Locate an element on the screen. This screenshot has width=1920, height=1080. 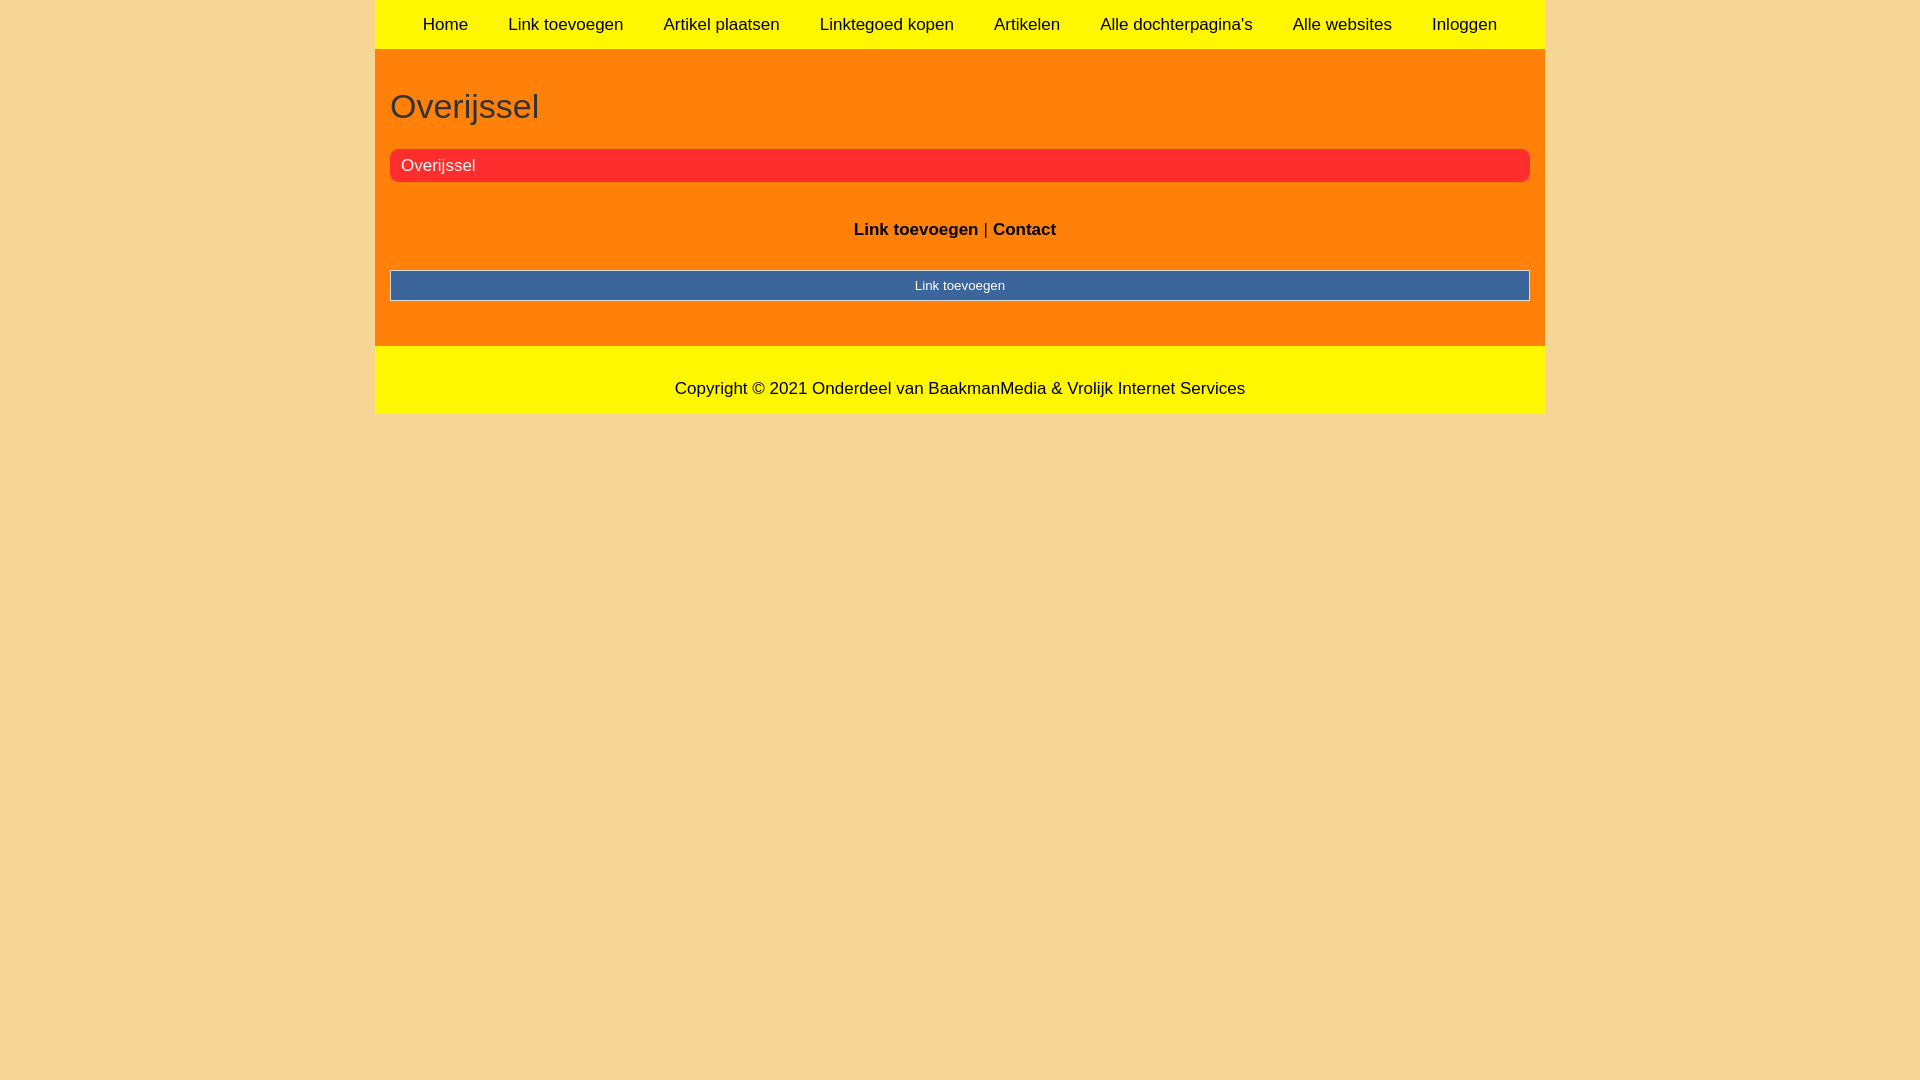
Vrolijk Internet Services is located at coordinates (1156, 388).